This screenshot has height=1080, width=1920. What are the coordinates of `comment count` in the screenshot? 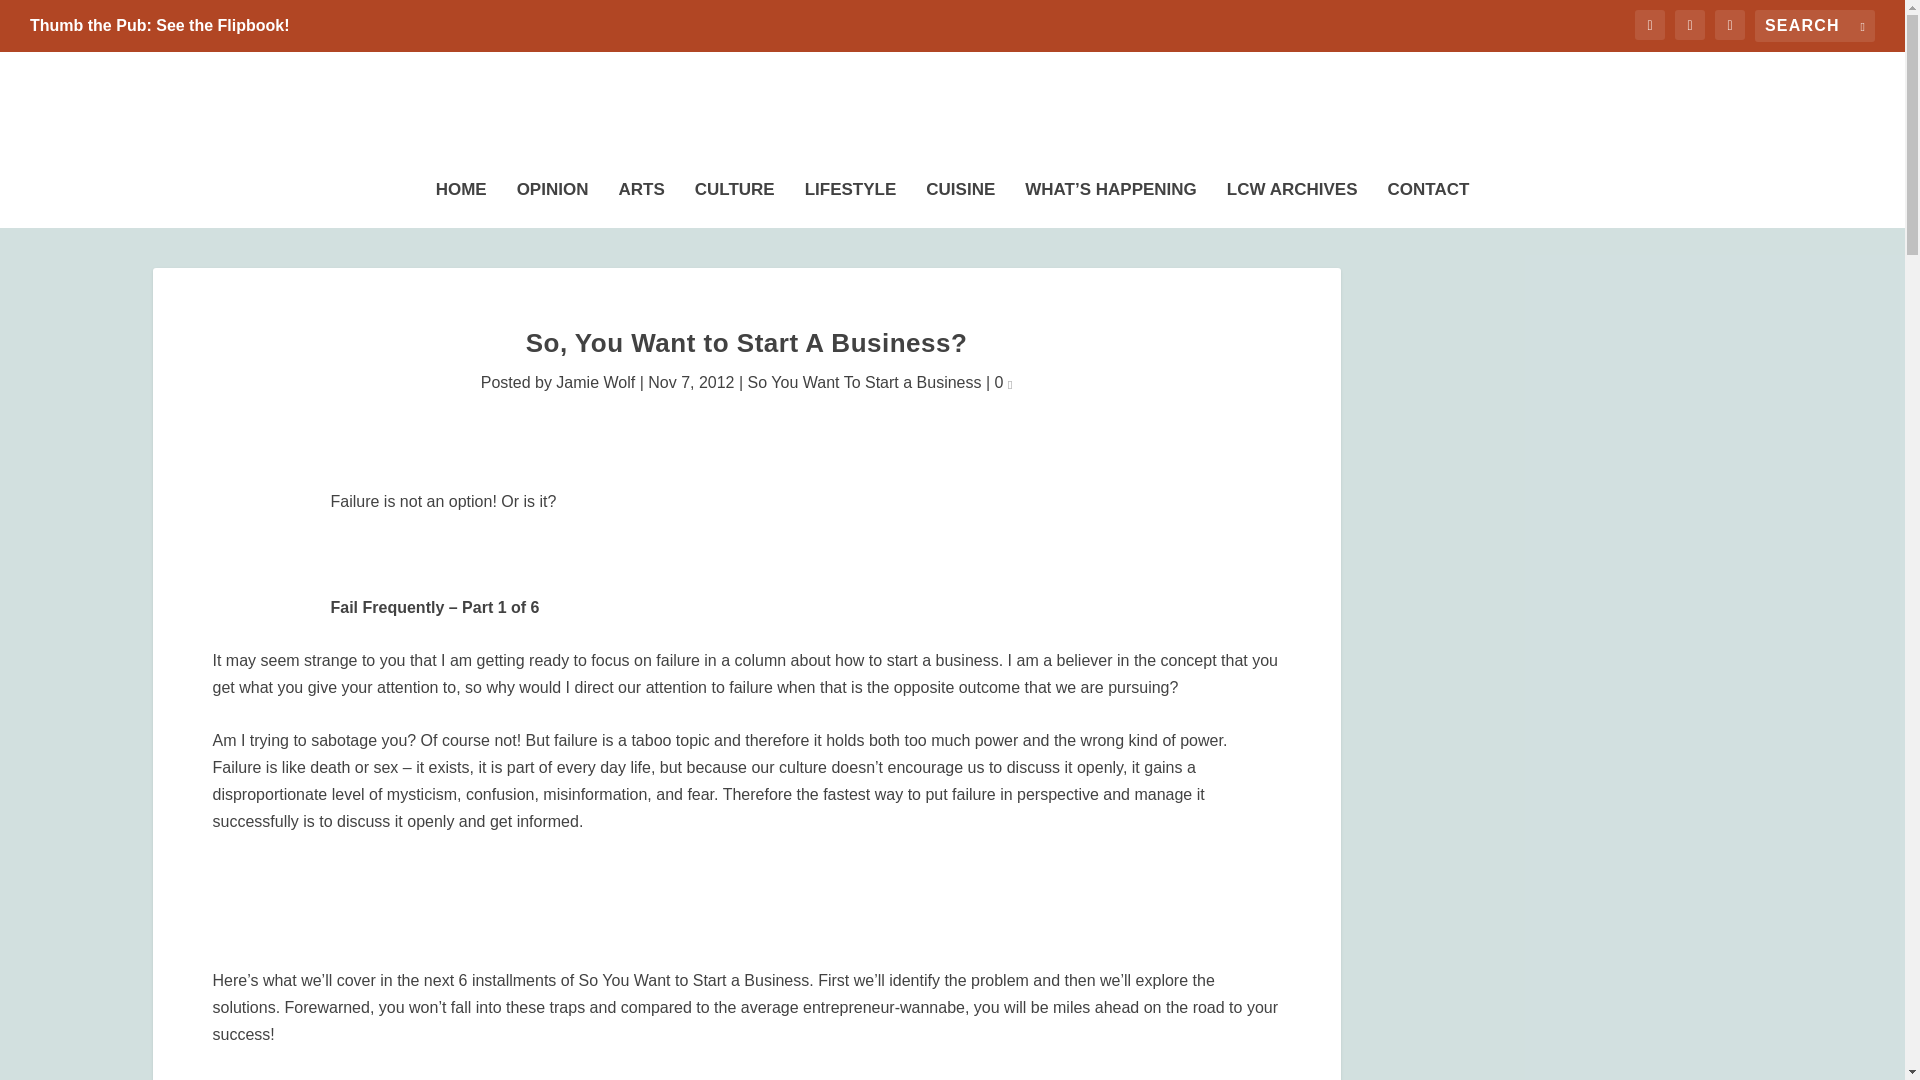 It's located at (1010, 384).